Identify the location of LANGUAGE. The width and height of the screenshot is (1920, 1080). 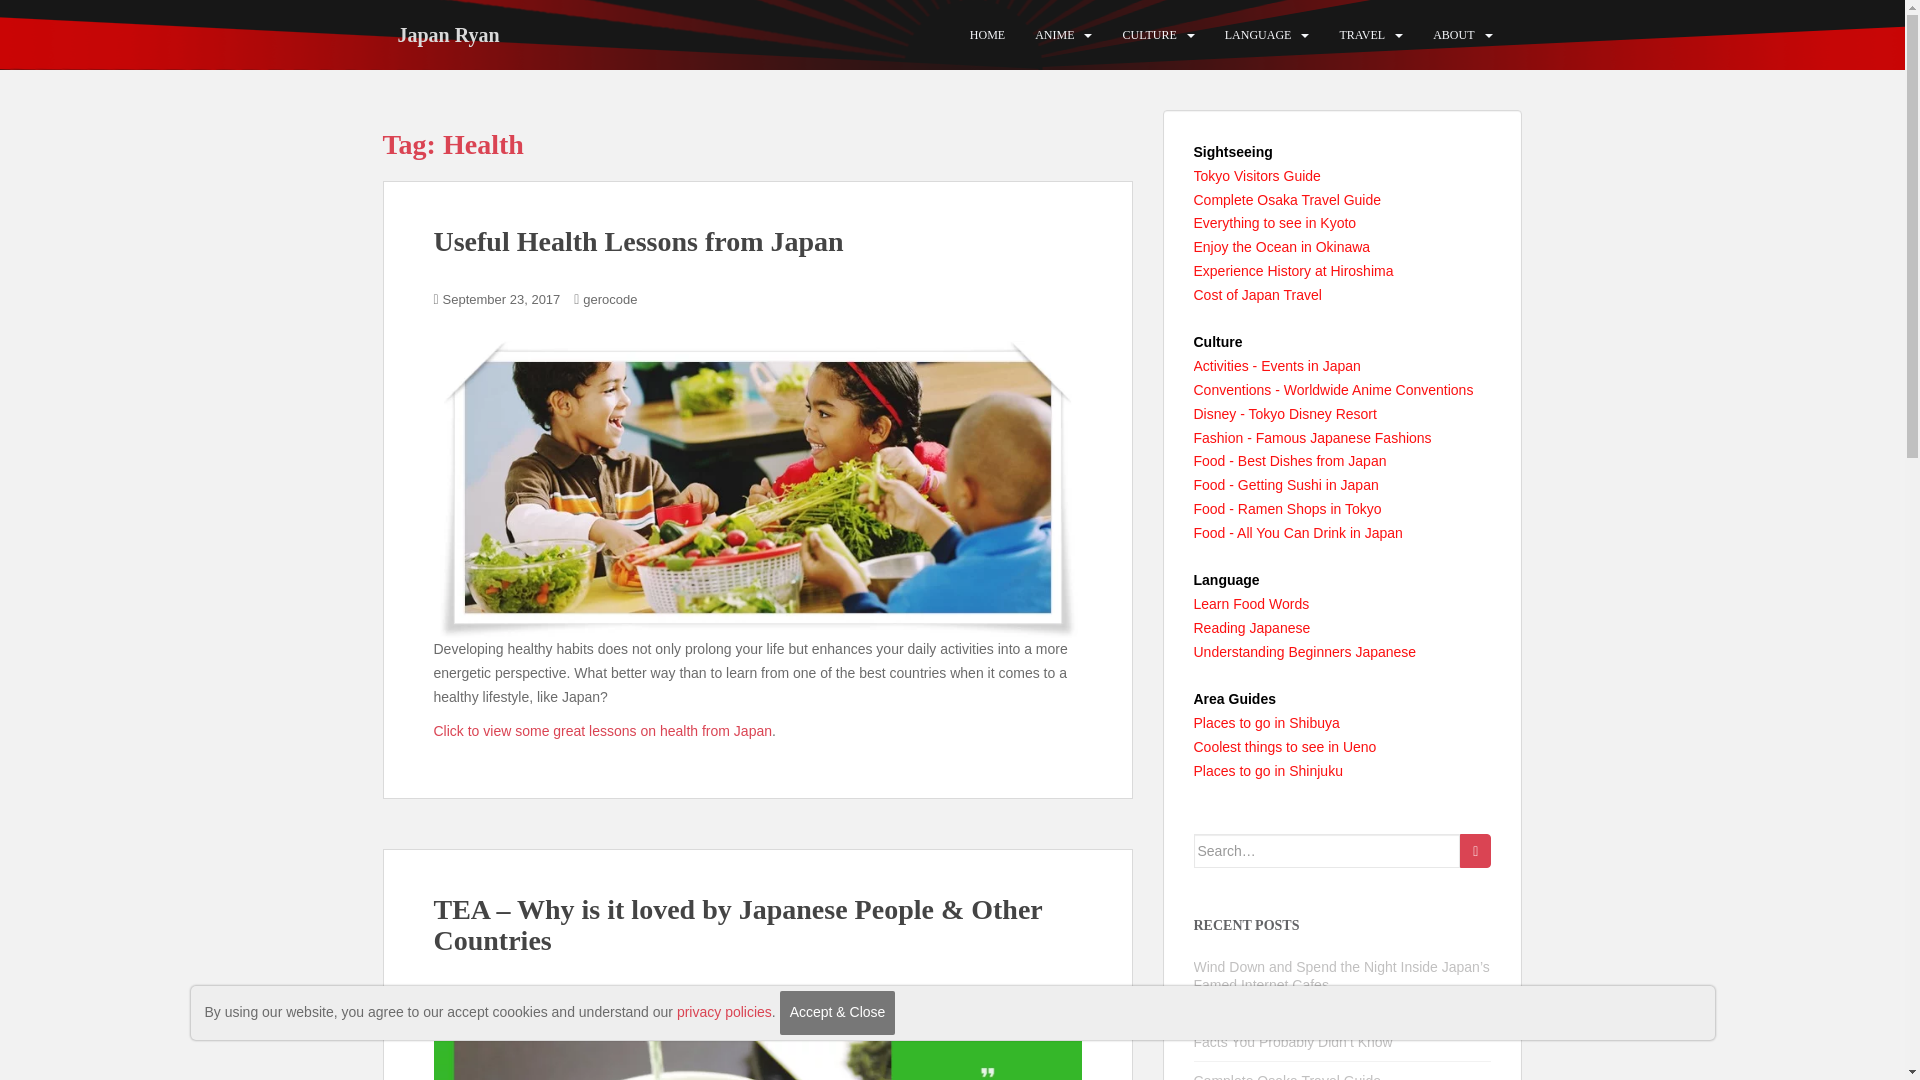
(1258, 35).